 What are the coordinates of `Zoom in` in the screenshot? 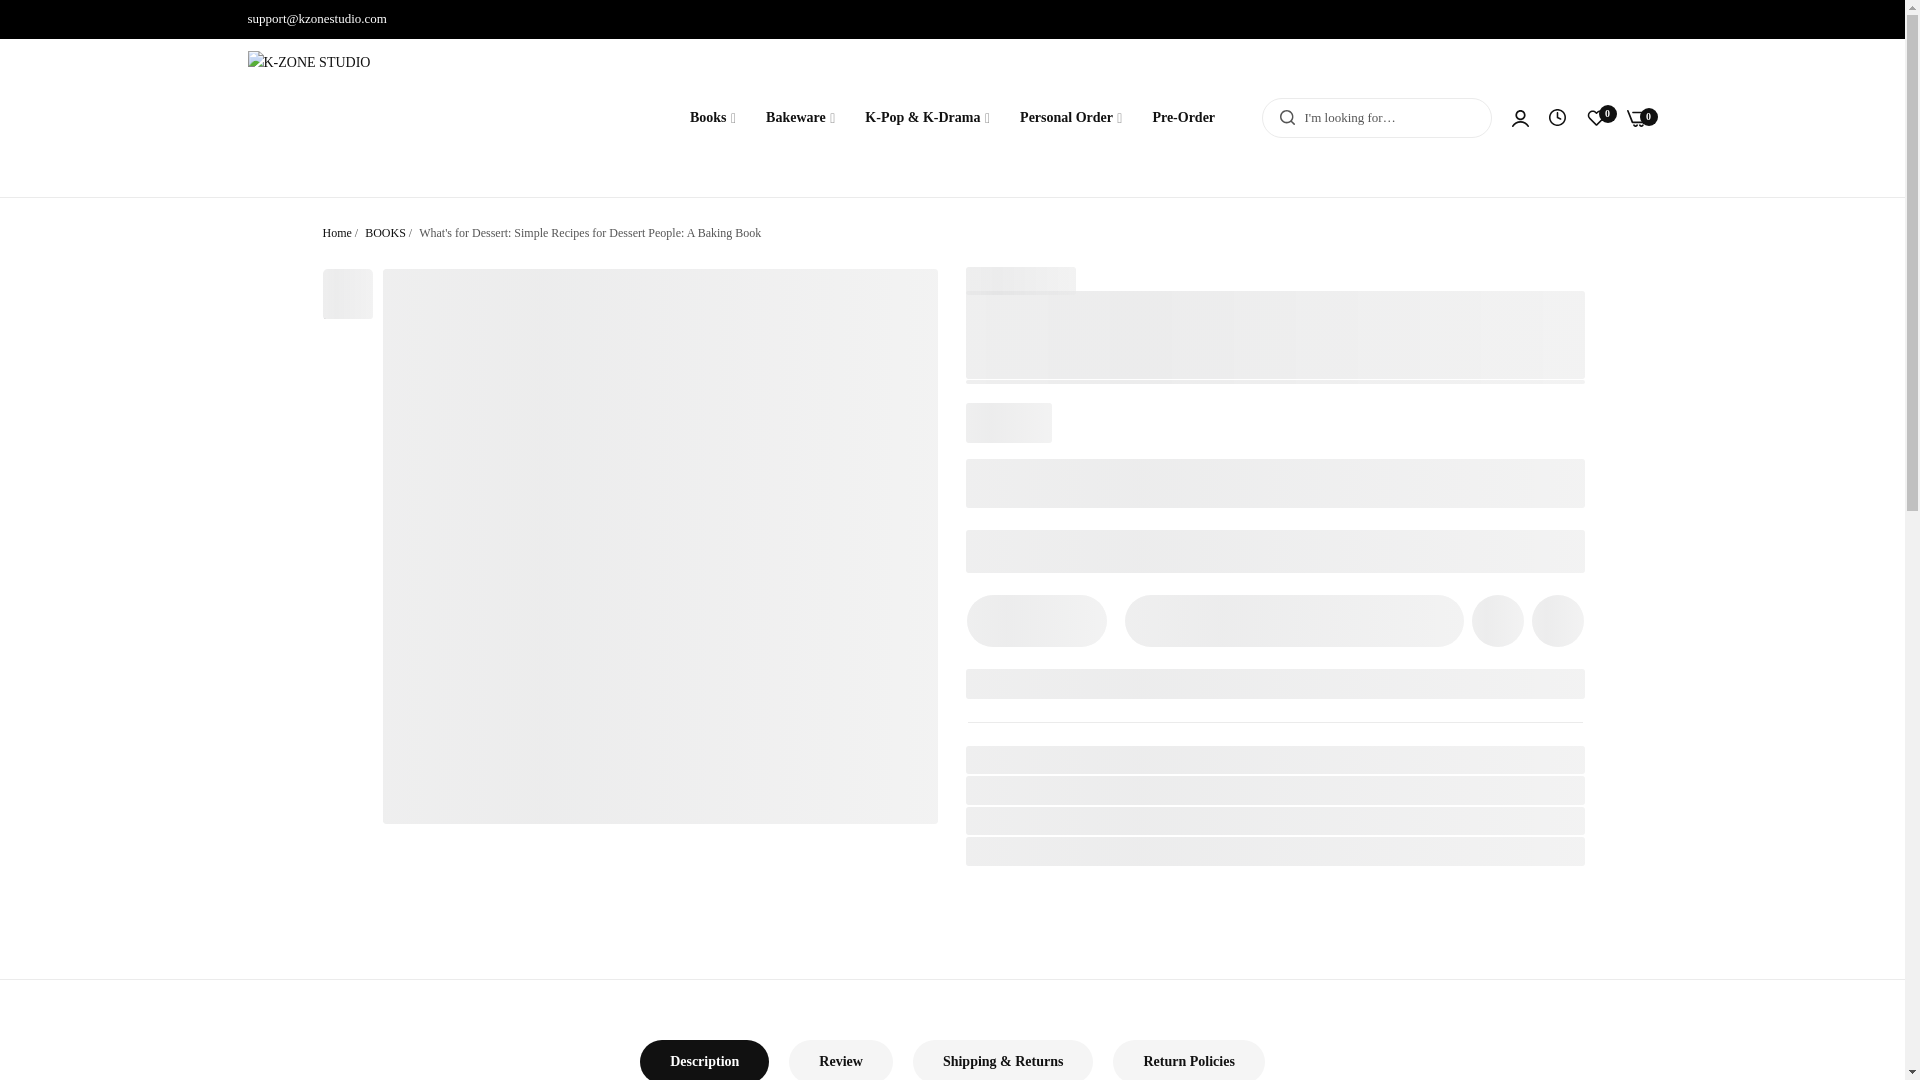 It's located at (896, 308).